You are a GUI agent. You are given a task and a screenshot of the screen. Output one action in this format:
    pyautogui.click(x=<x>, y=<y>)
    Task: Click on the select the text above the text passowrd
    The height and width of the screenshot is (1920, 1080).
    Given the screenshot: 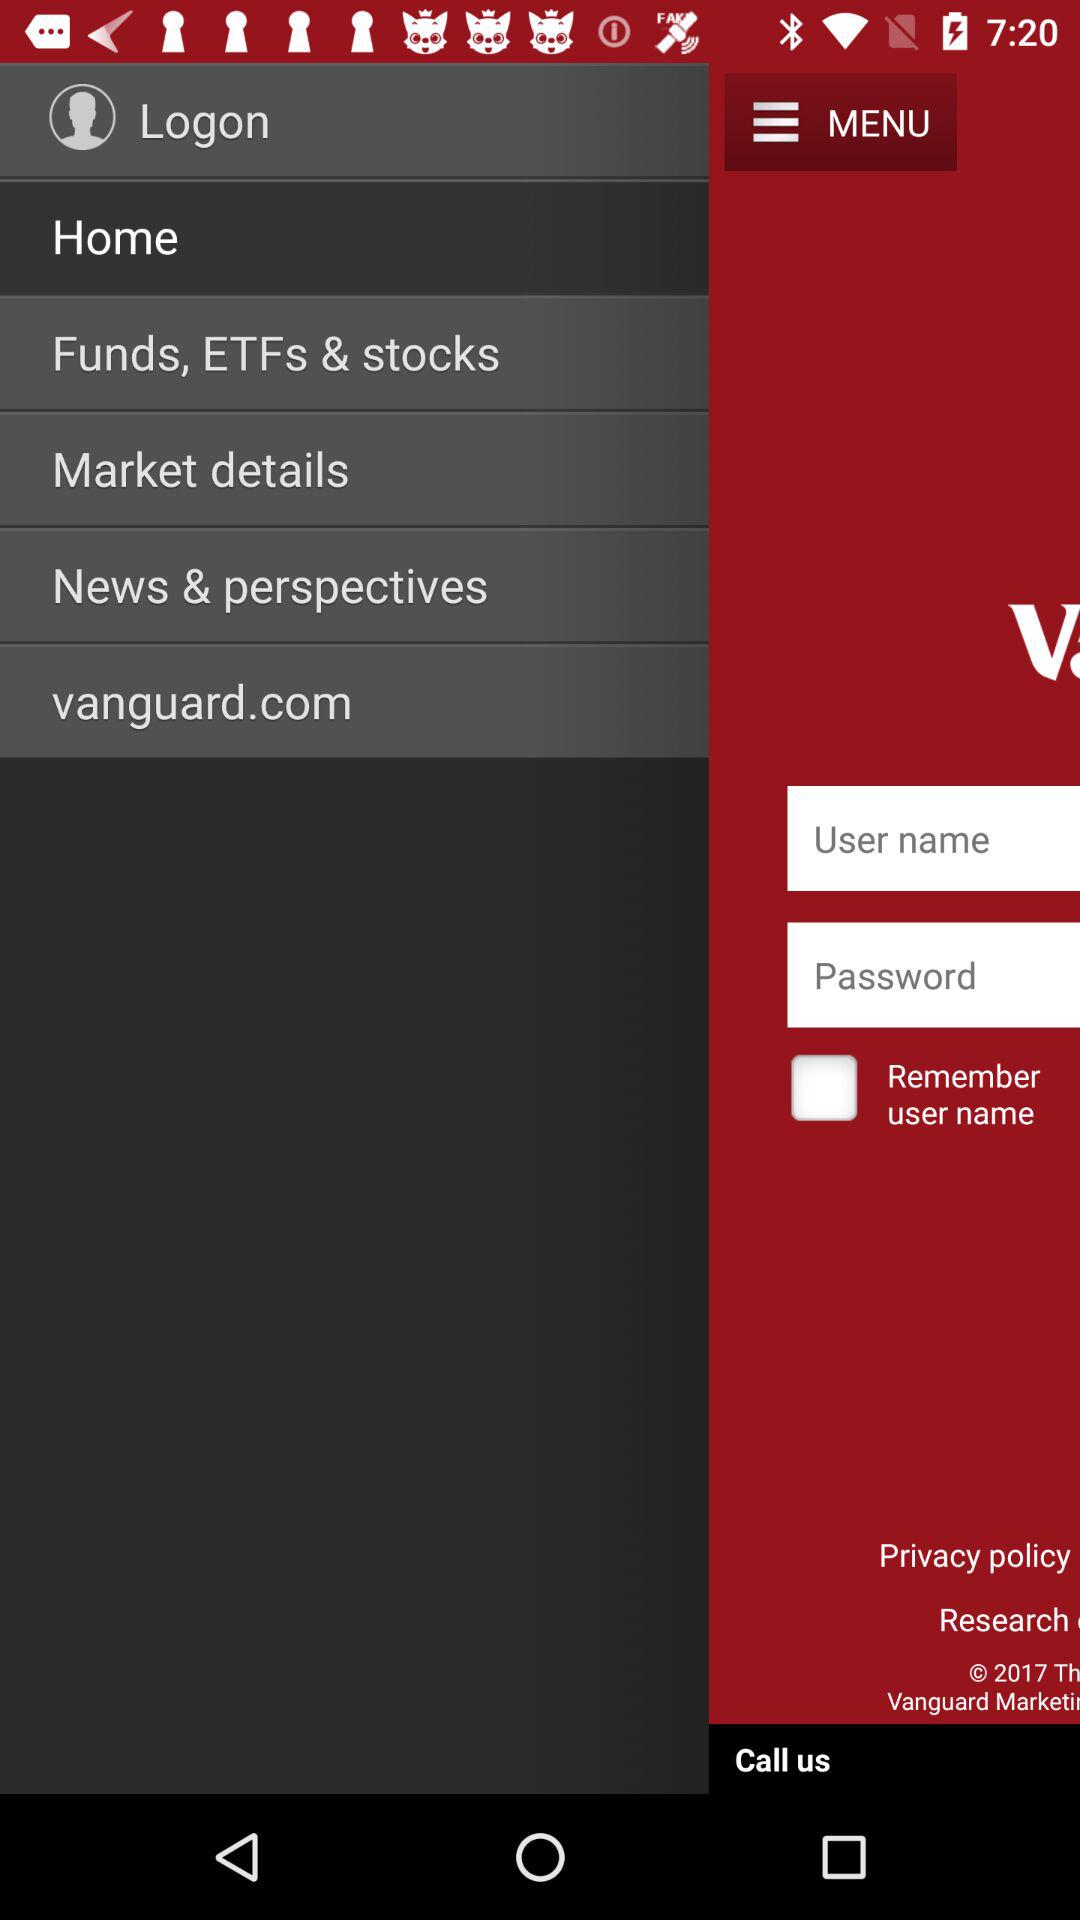 What is the action you would take?
    pyautogui.click(x=934, y=838)
    